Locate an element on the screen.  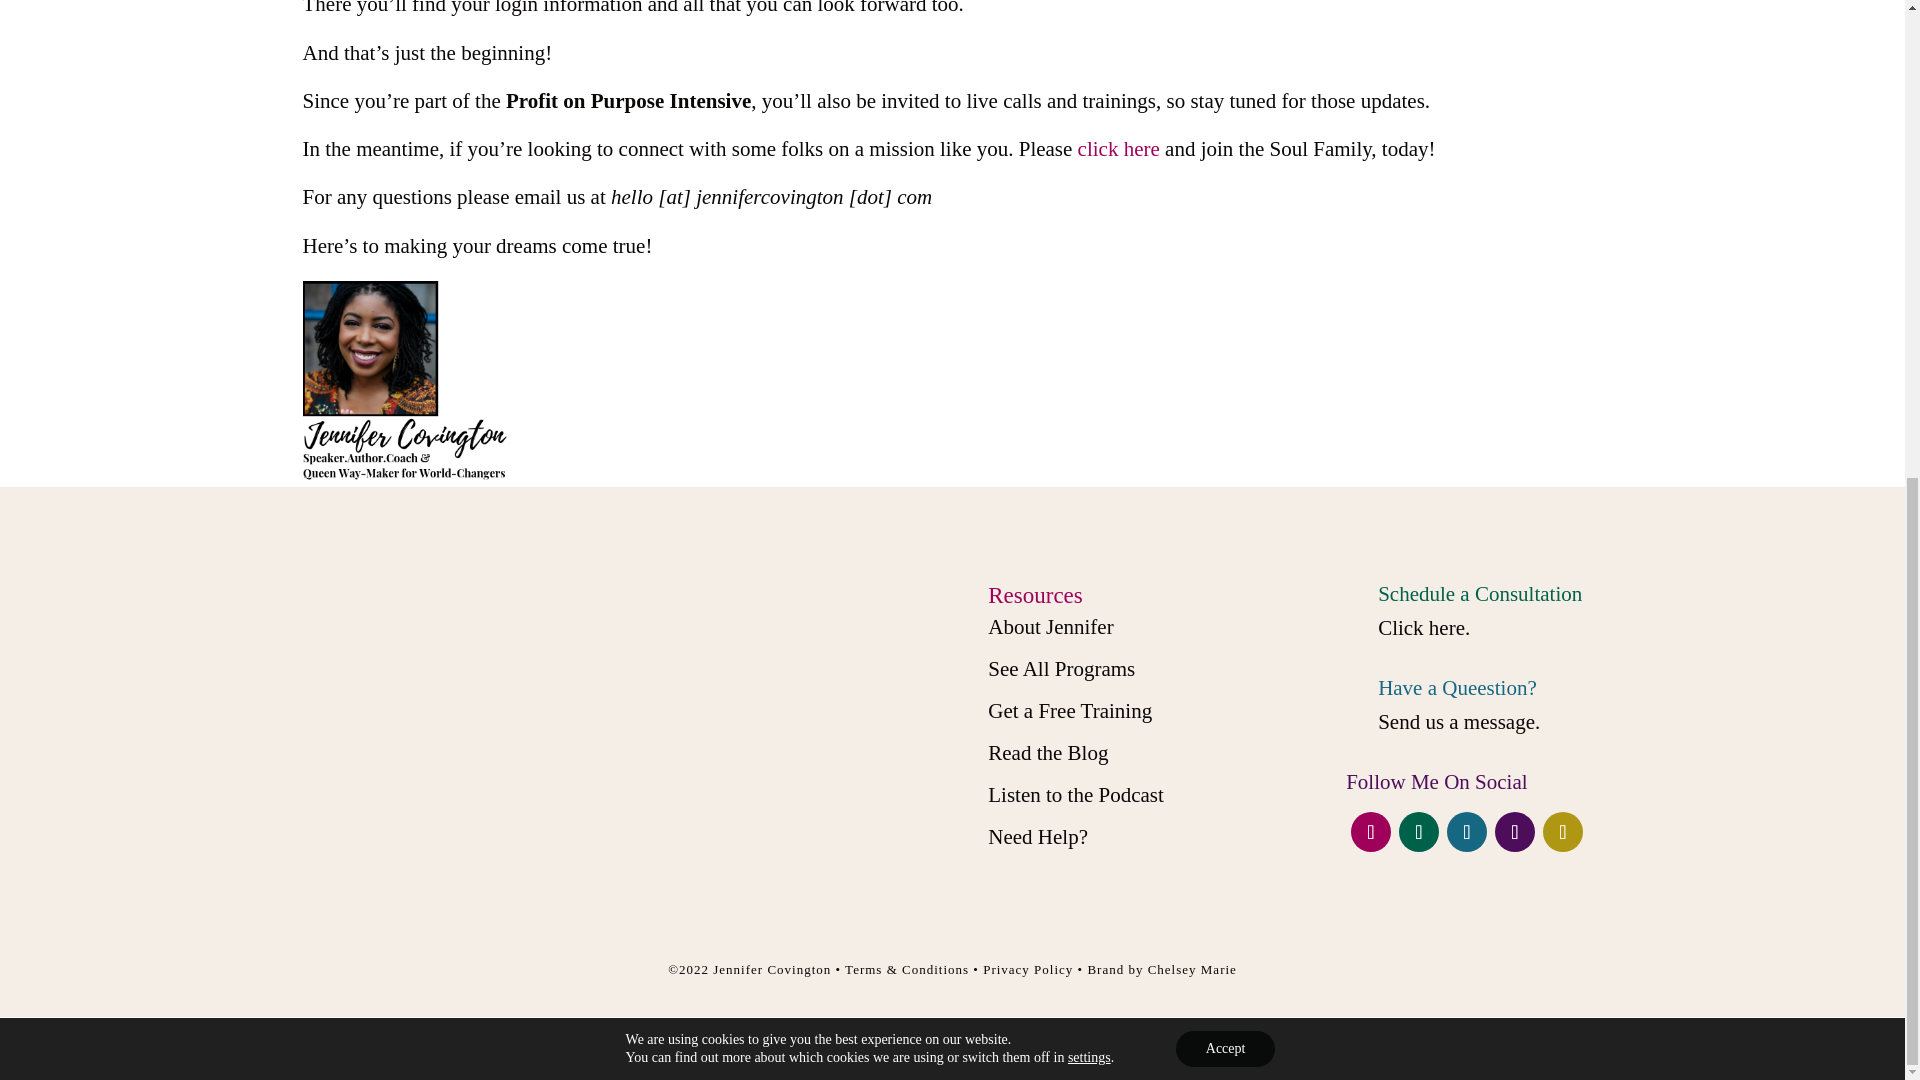
settings is located at coordinates (1089, 206).